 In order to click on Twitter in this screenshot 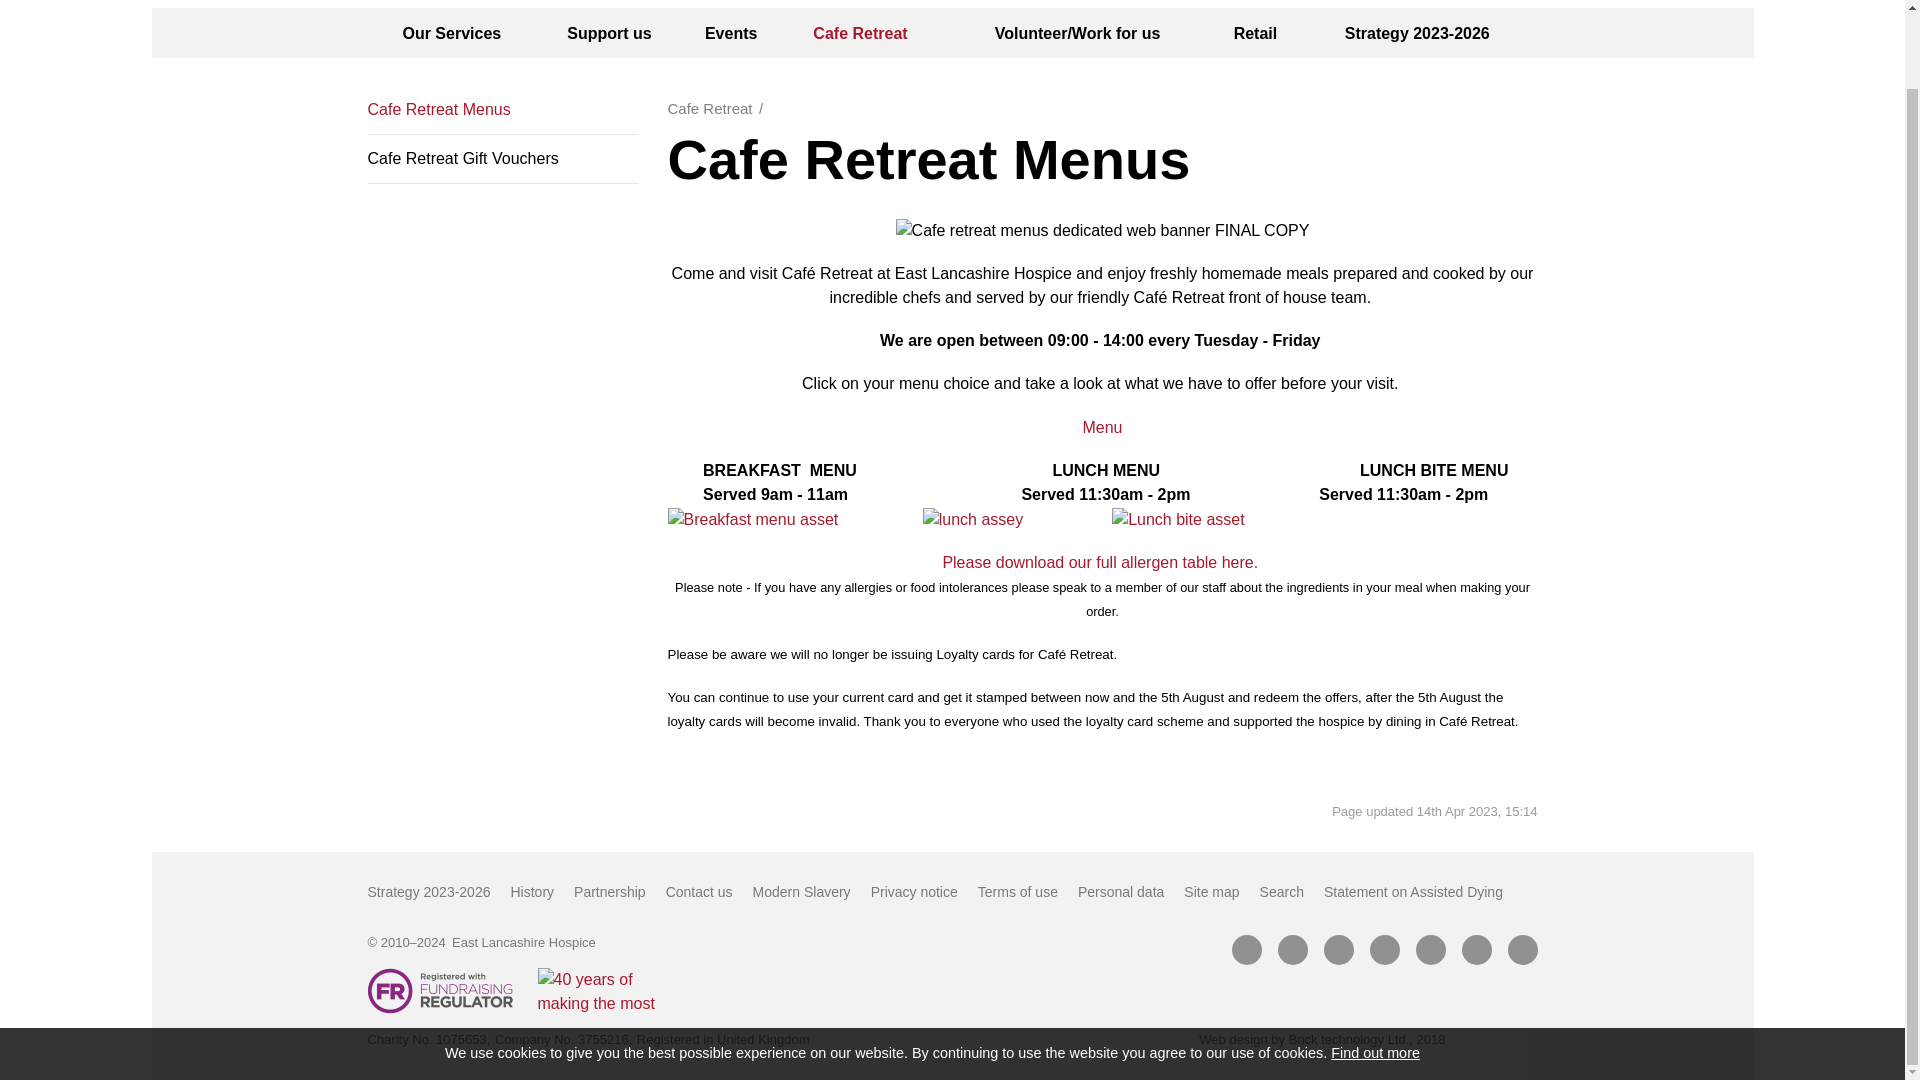, I will do `click(1292, 950)`.